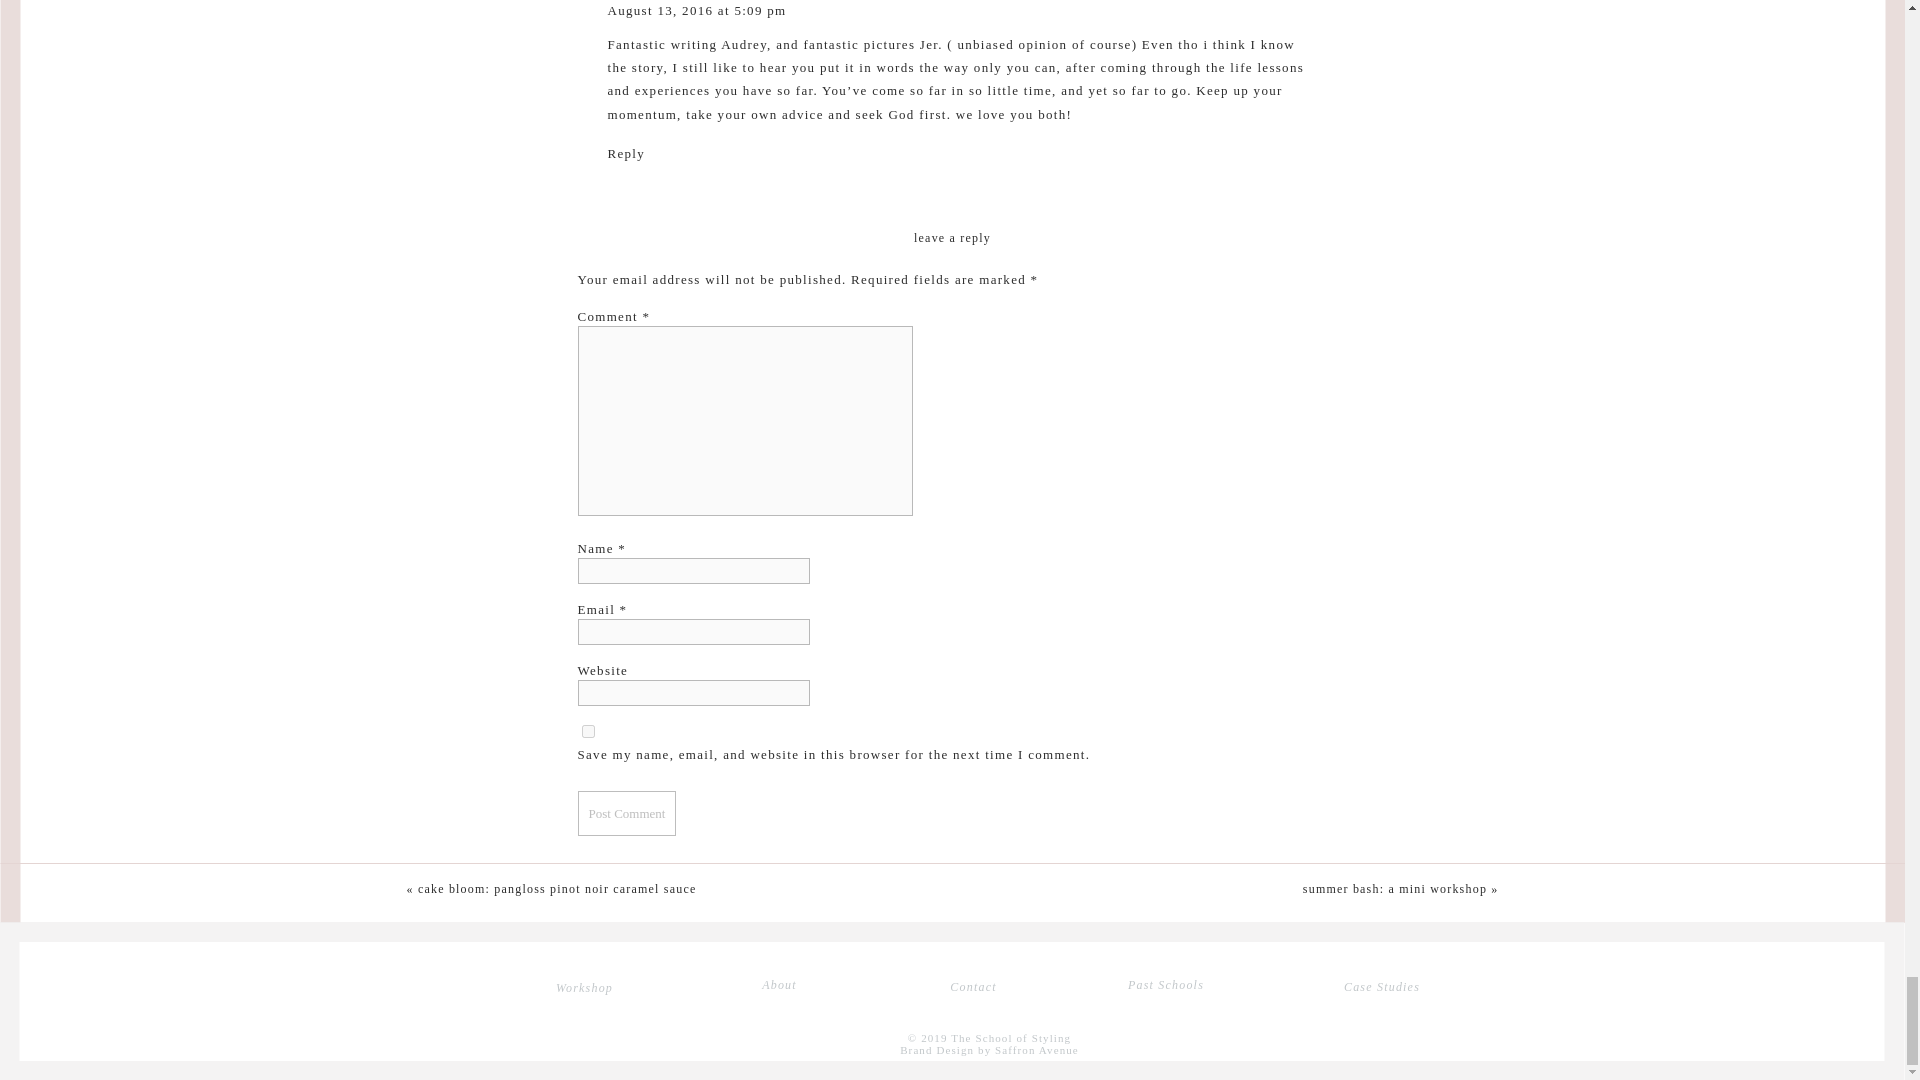 The image size is (1920, 1080). What do you see at coordinates (1394, 889) in the screenshot?
I see `summer bash: a mini workshop` at bounding box center [1394, 889].